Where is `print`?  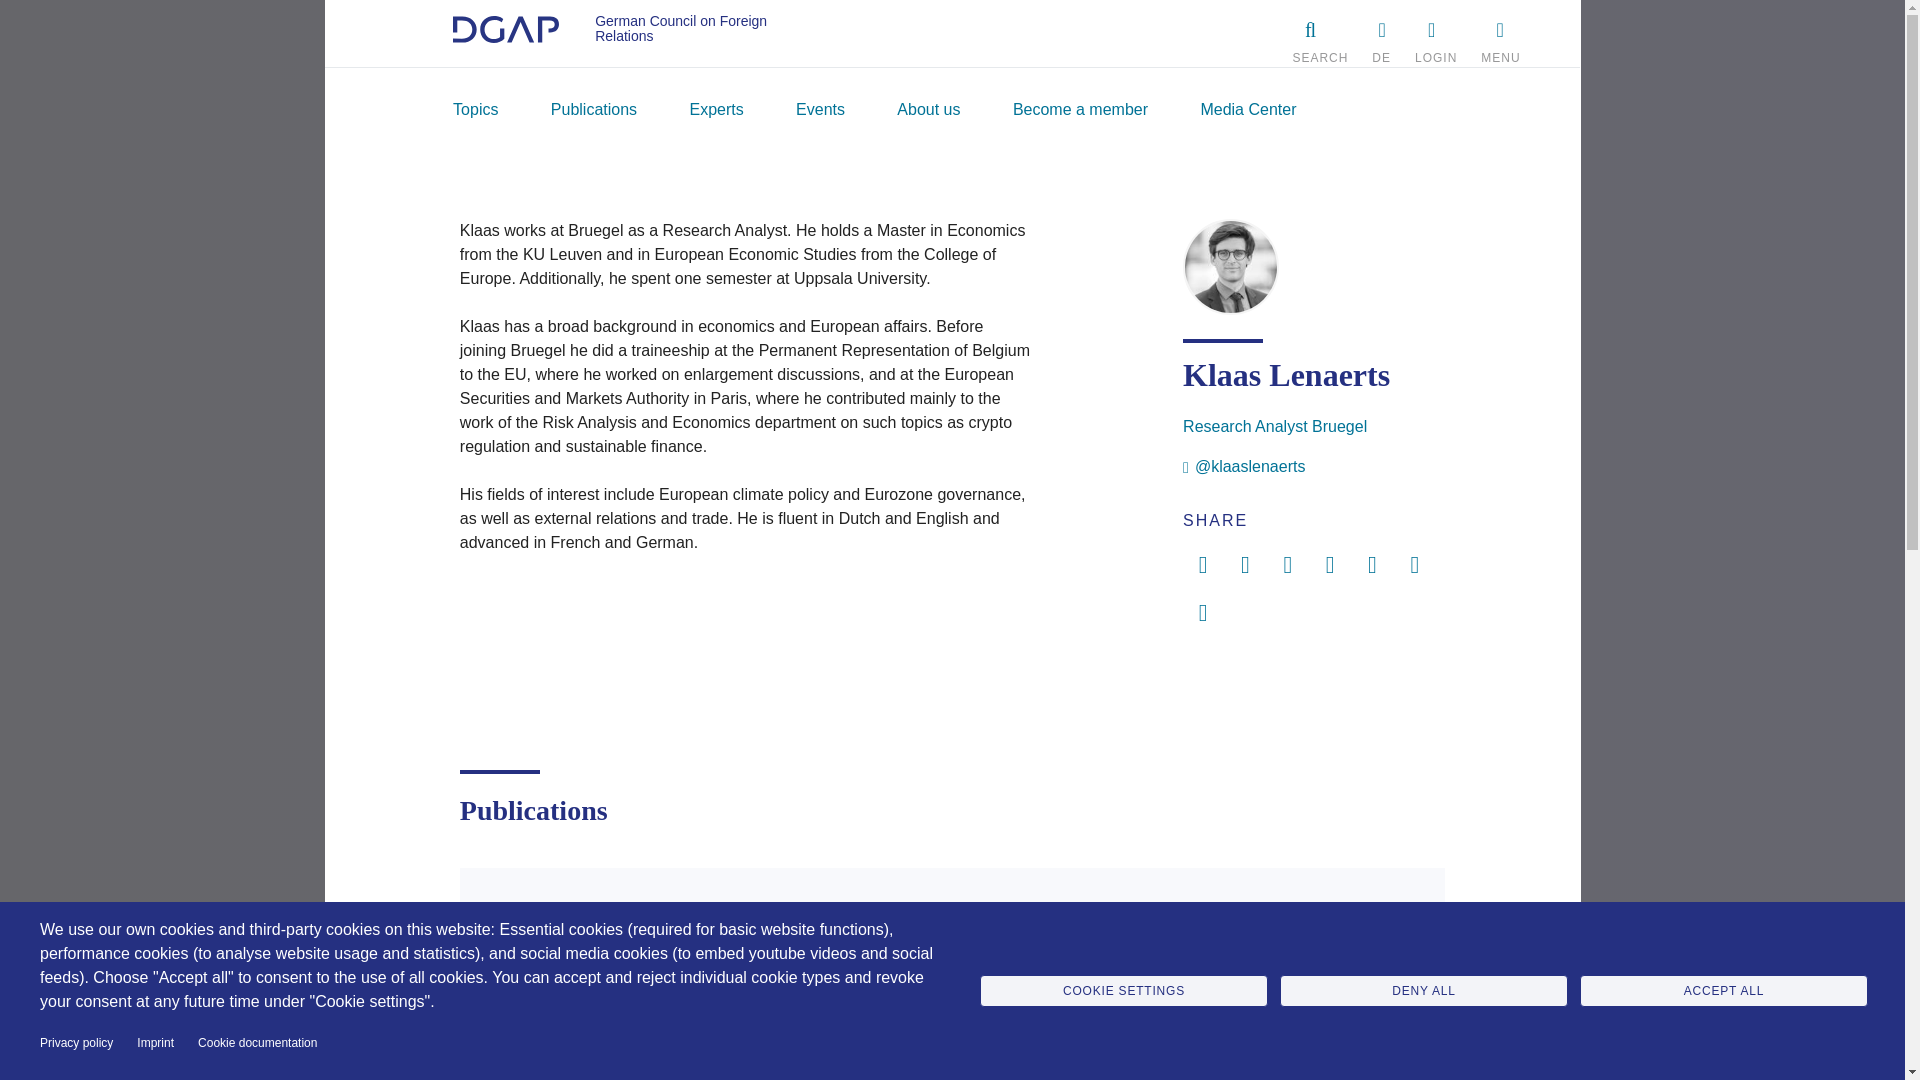
print is located at coordinates (1202, 614).